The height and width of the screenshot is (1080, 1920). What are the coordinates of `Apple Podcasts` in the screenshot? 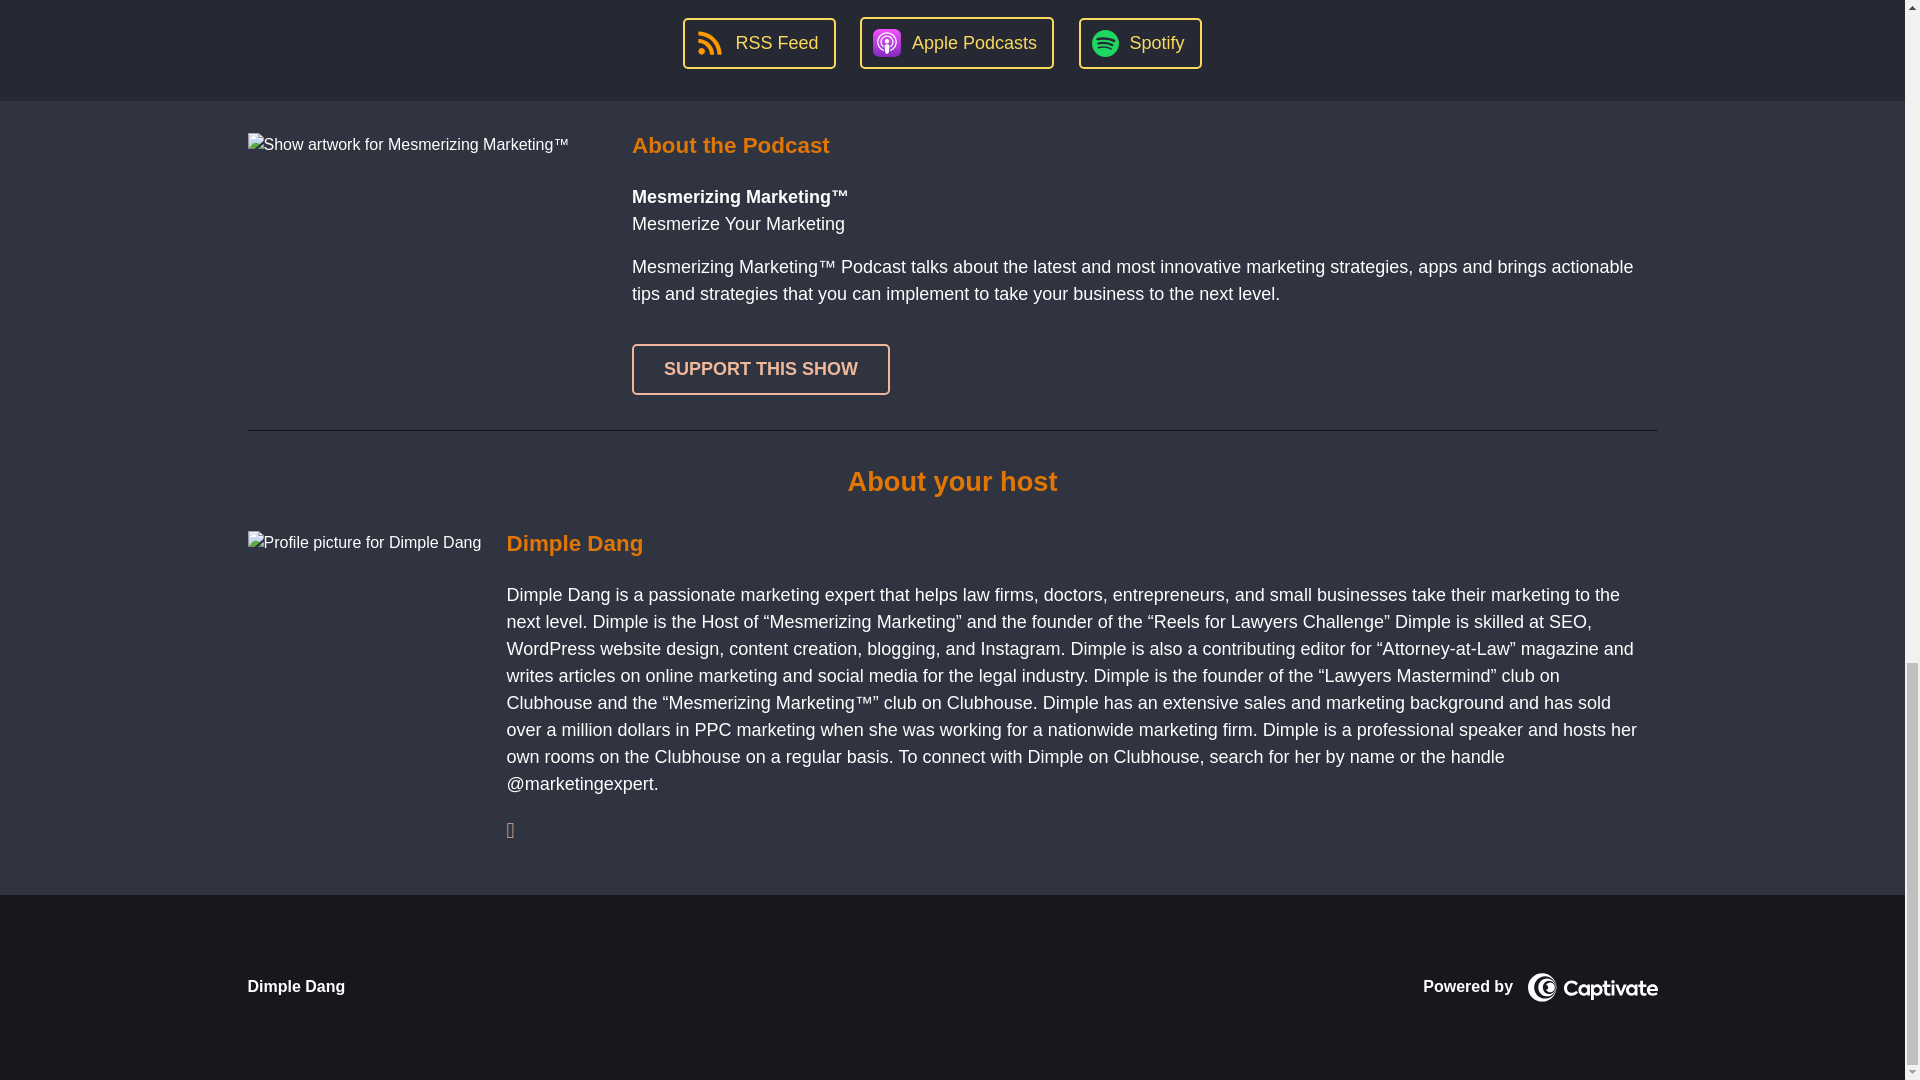 It's located at (957, 43).